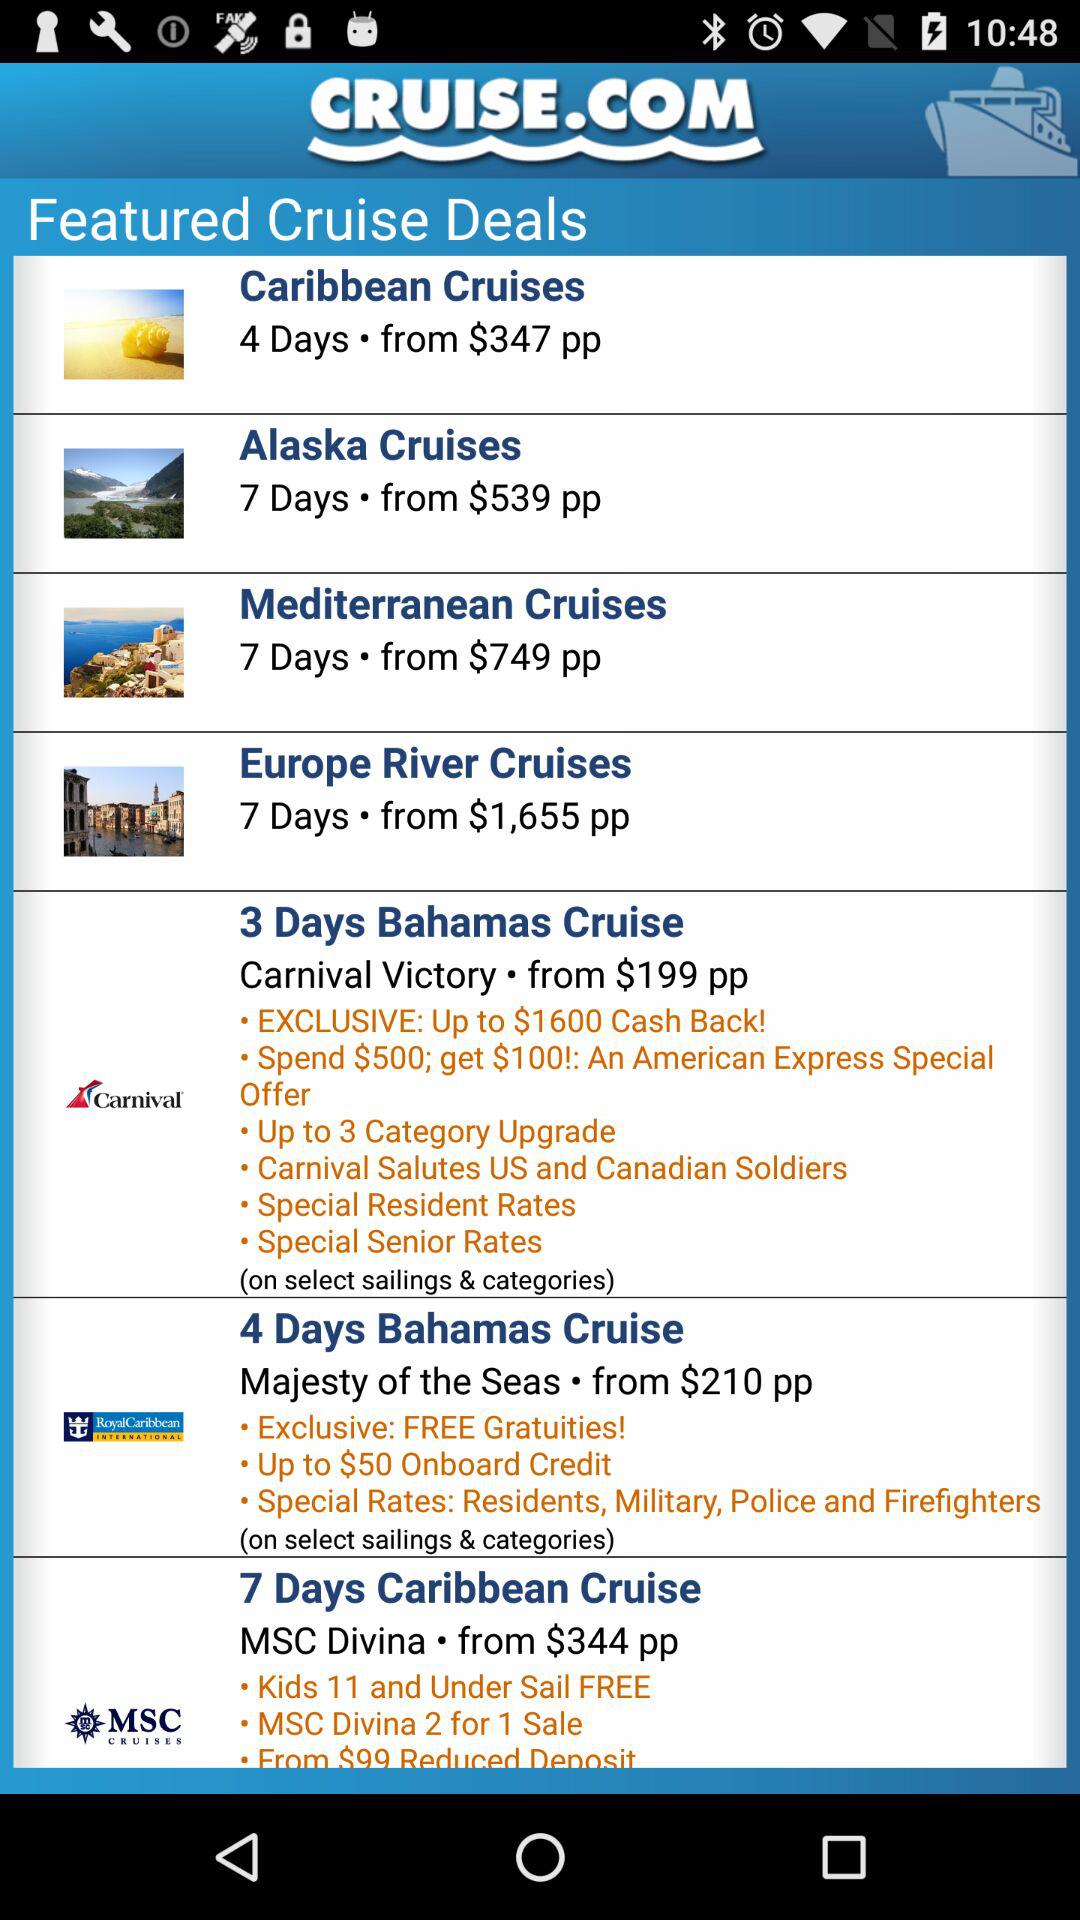 Image resolution: width=1080 pixels, height=1920 pixels. I want to click on tap the carnival victory from icon, so click(494, 973).